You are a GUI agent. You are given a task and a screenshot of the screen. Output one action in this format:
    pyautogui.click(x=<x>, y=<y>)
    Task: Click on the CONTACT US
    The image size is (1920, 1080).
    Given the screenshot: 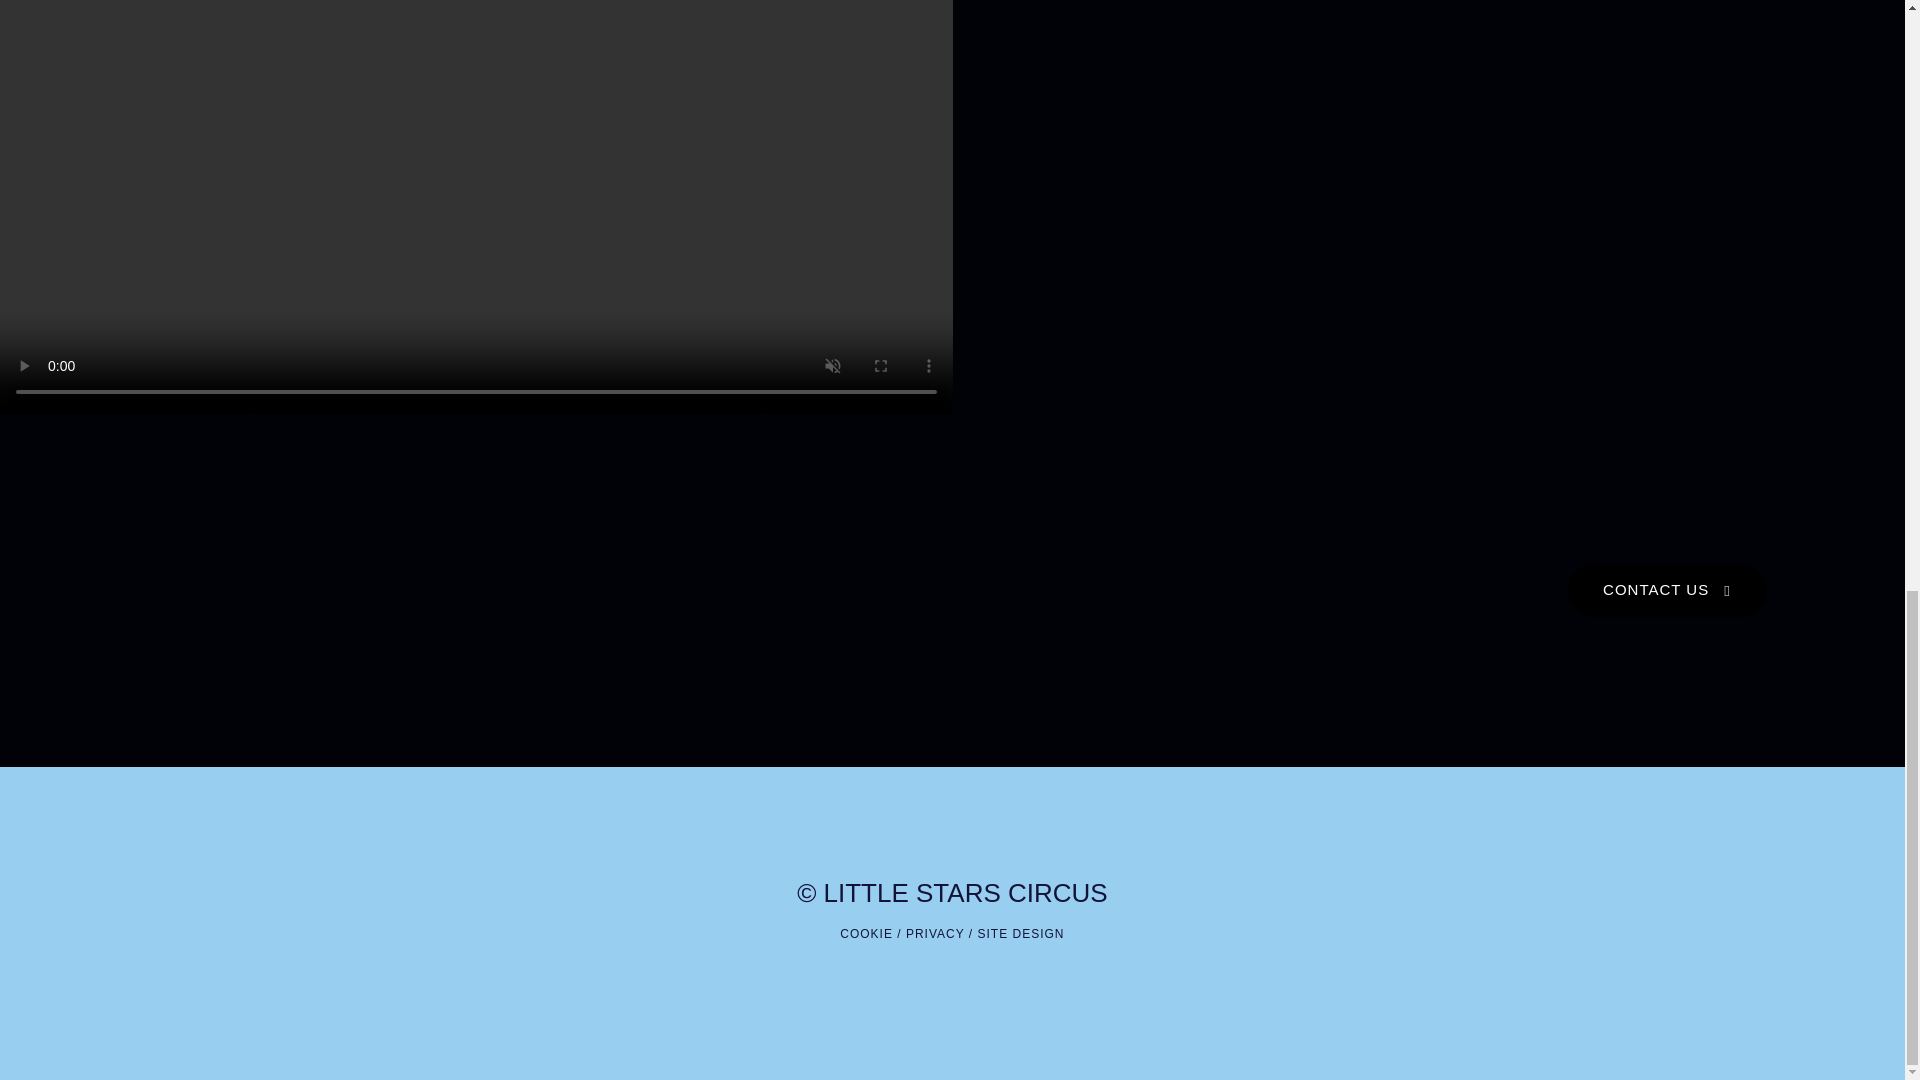 What is the action you would take?
    pyautogui.click(x=1667, y=590)
    